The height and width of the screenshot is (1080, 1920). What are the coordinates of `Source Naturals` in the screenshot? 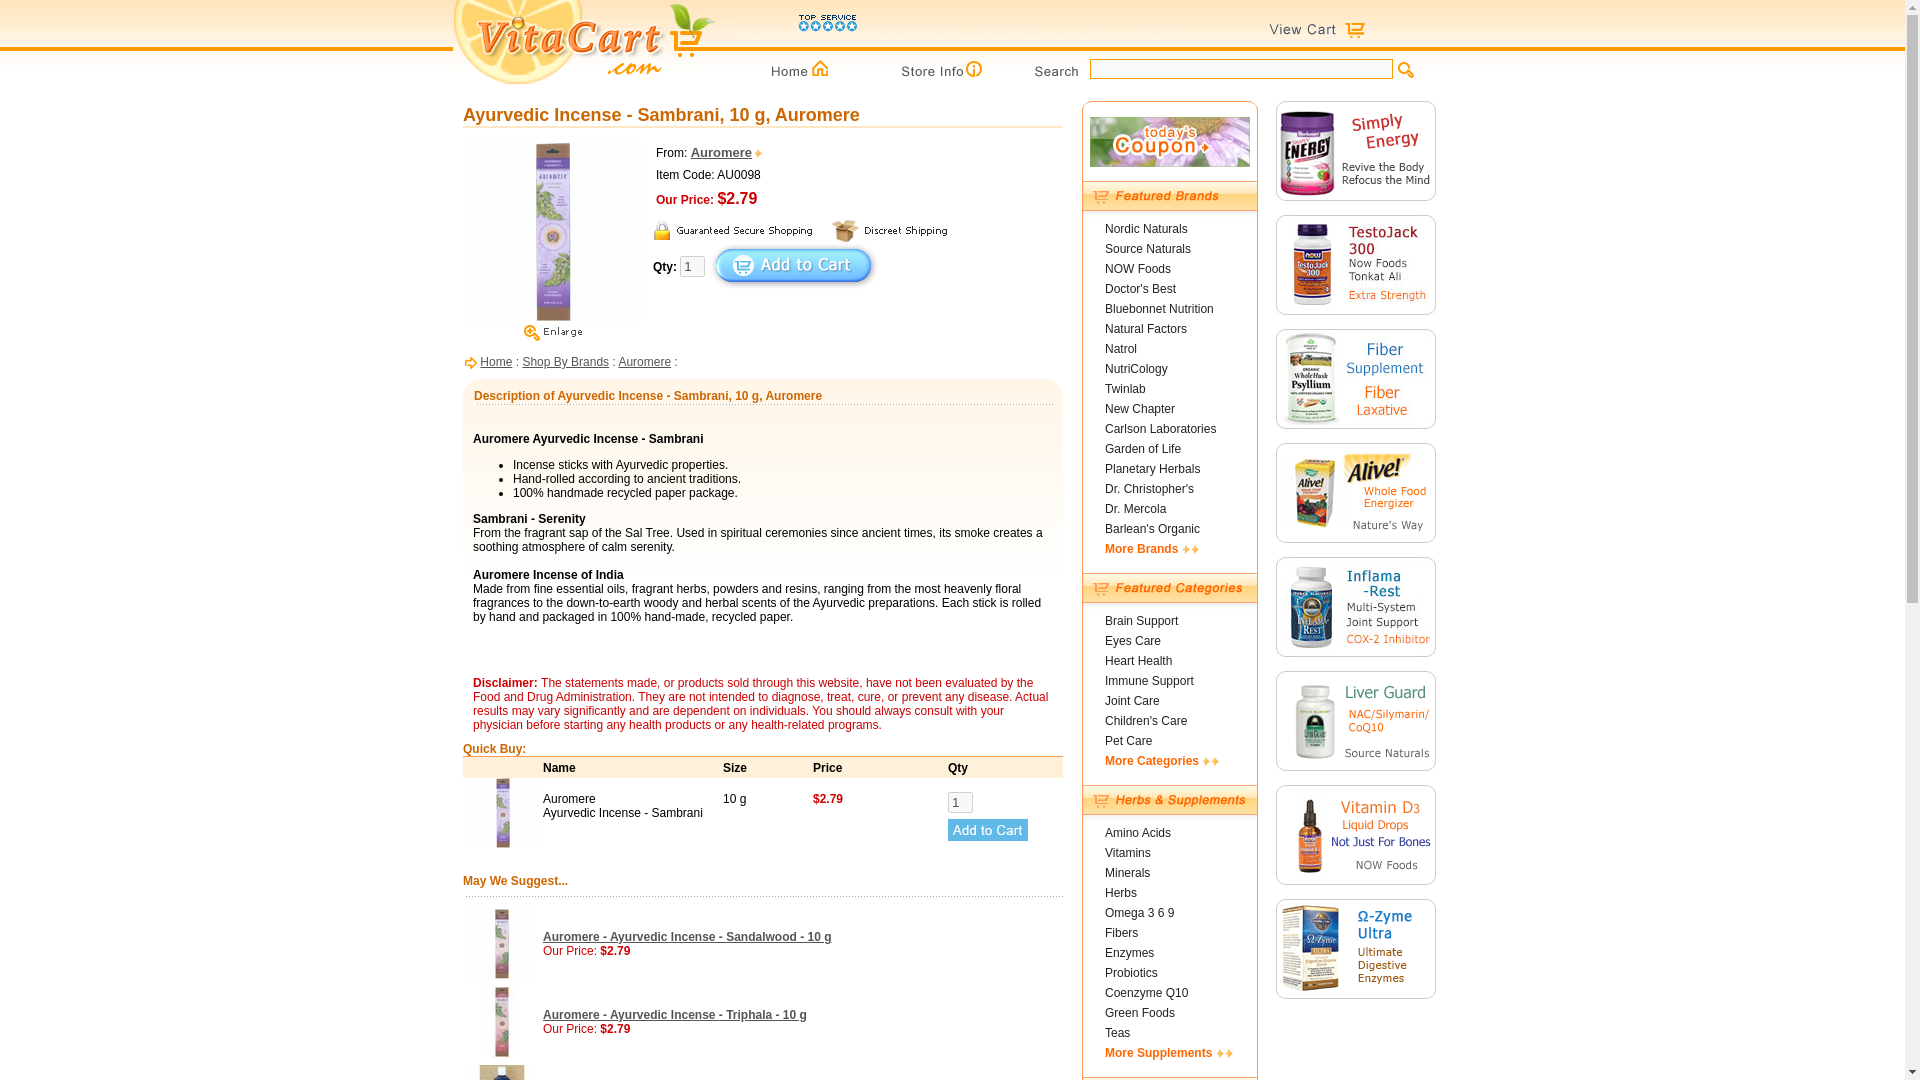 It's located at (1148, 248).